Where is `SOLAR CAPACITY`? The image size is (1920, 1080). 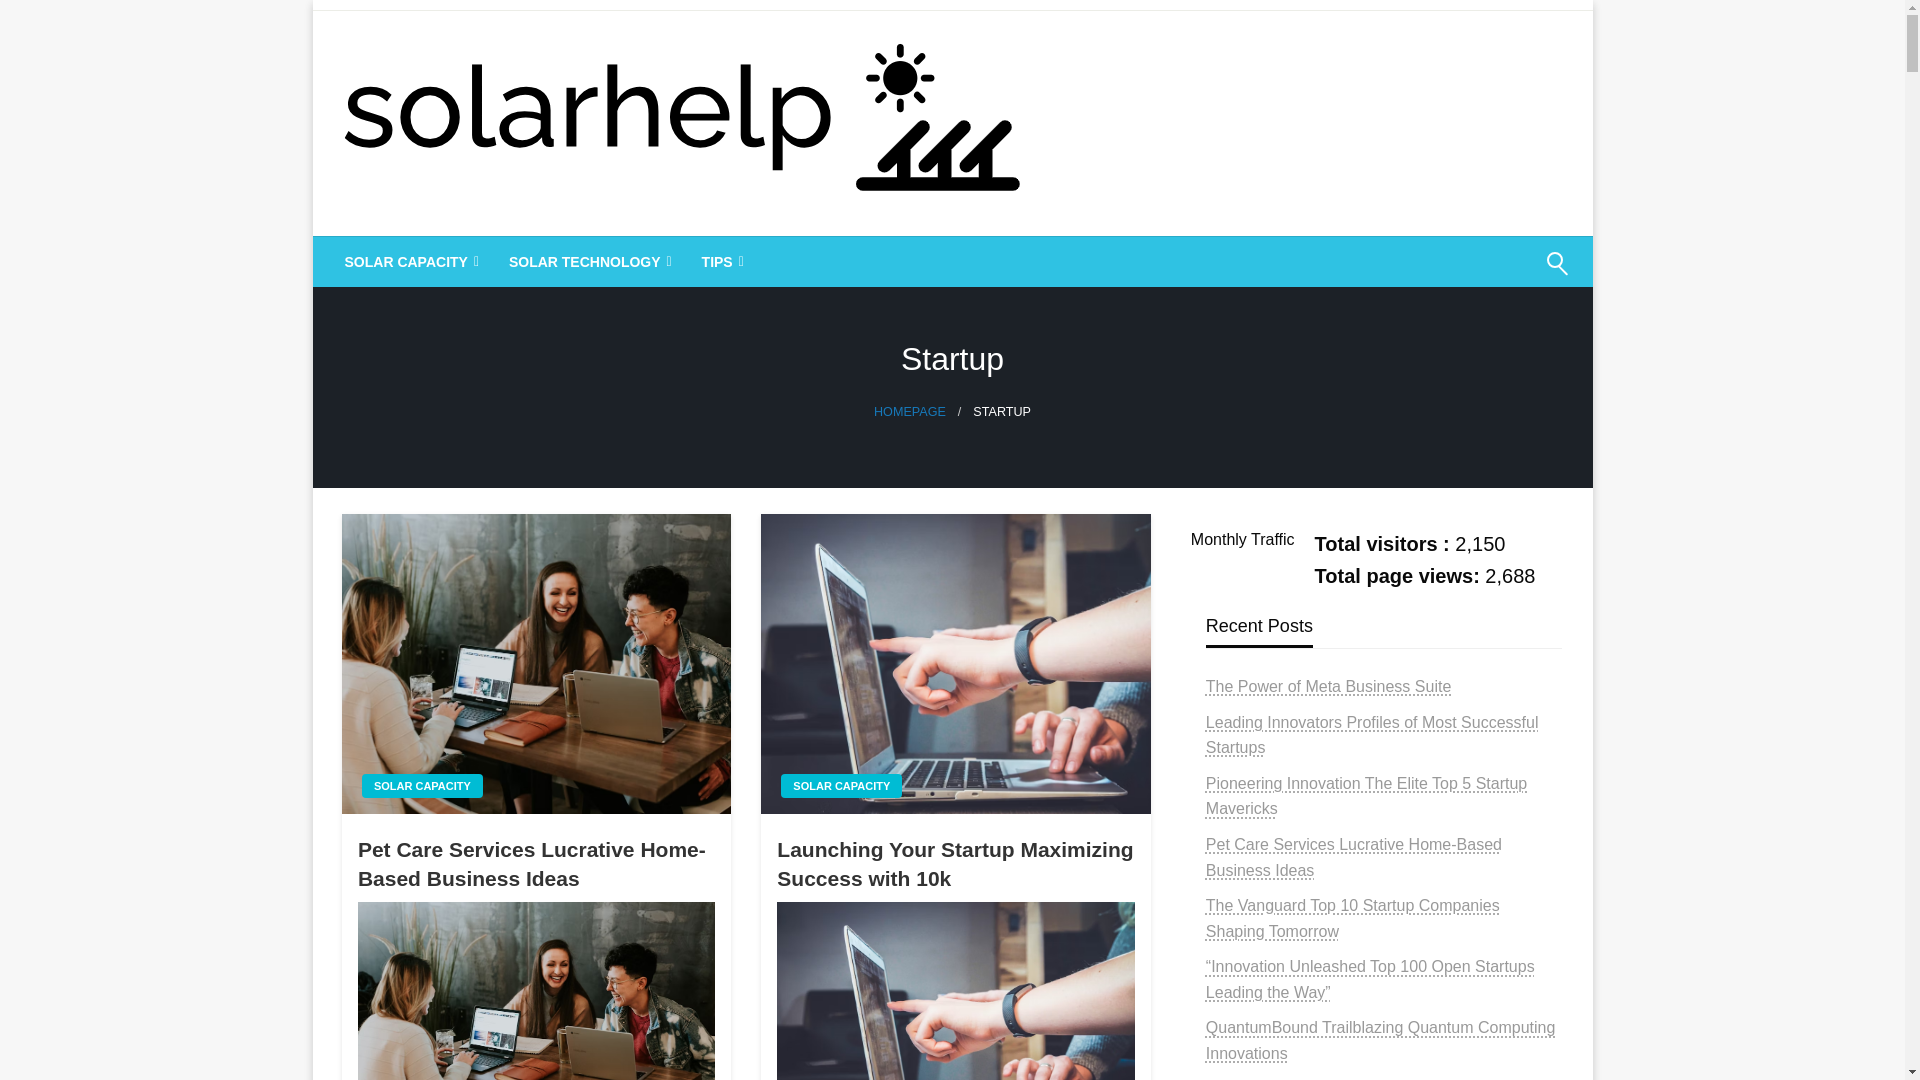
SOLAR CAPACITY is located at coordinates (410, 262).